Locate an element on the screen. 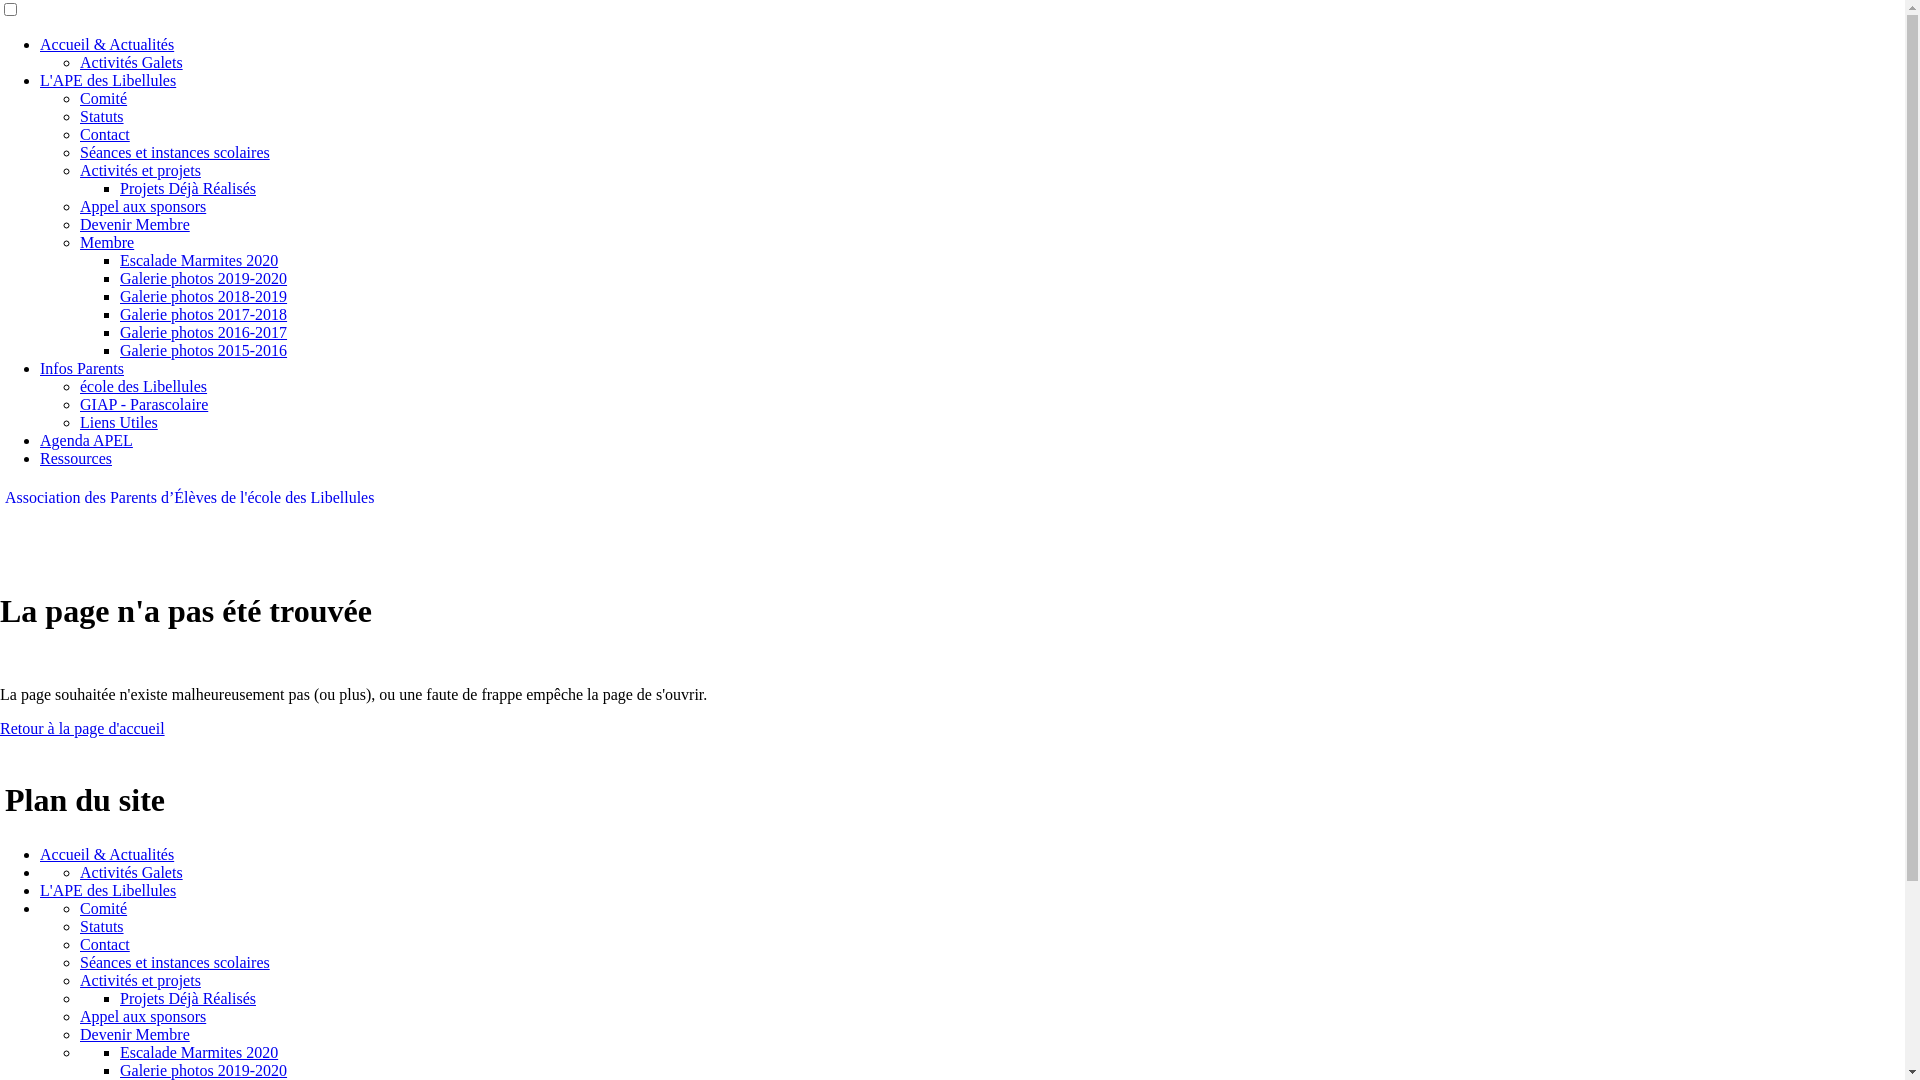 The width and height of the screenshot is (1920, 1080). Escalade Marmites 2020 is located at coordinates (199, 260).